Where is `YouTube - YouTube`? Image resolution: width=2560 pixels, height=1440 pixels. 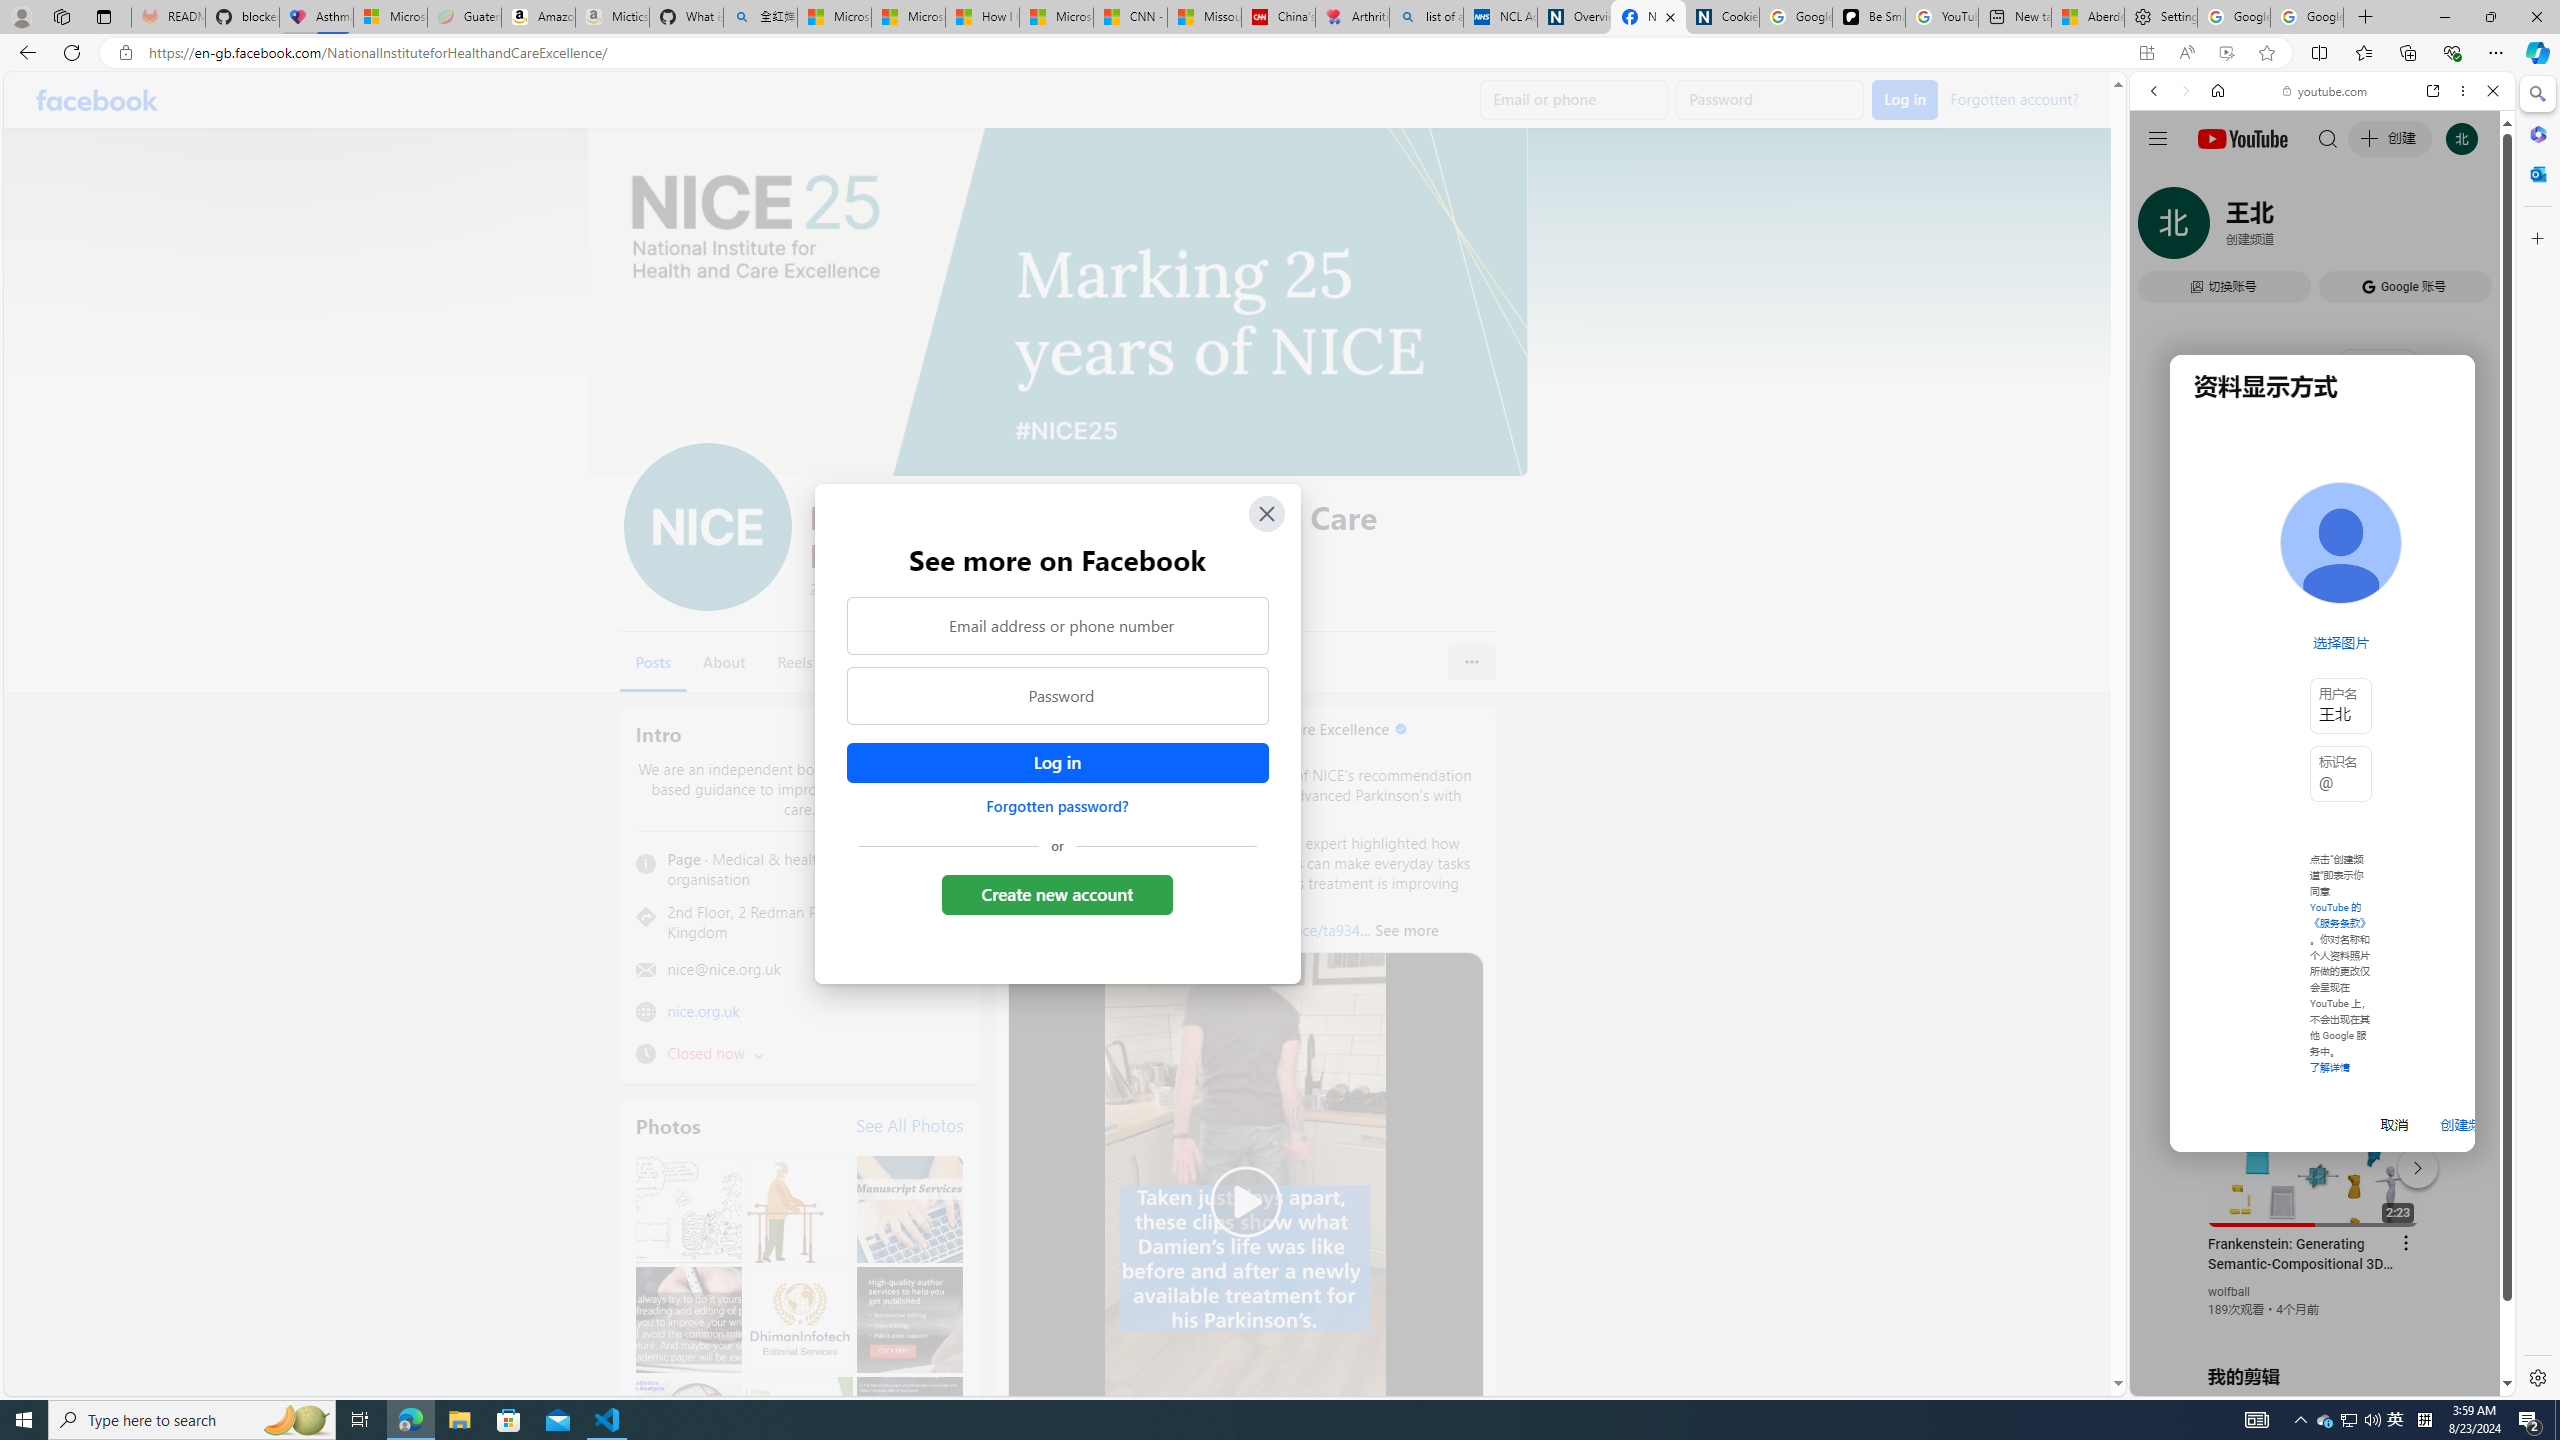
YouTube - YouTube is located at coordinates (2314, 986).